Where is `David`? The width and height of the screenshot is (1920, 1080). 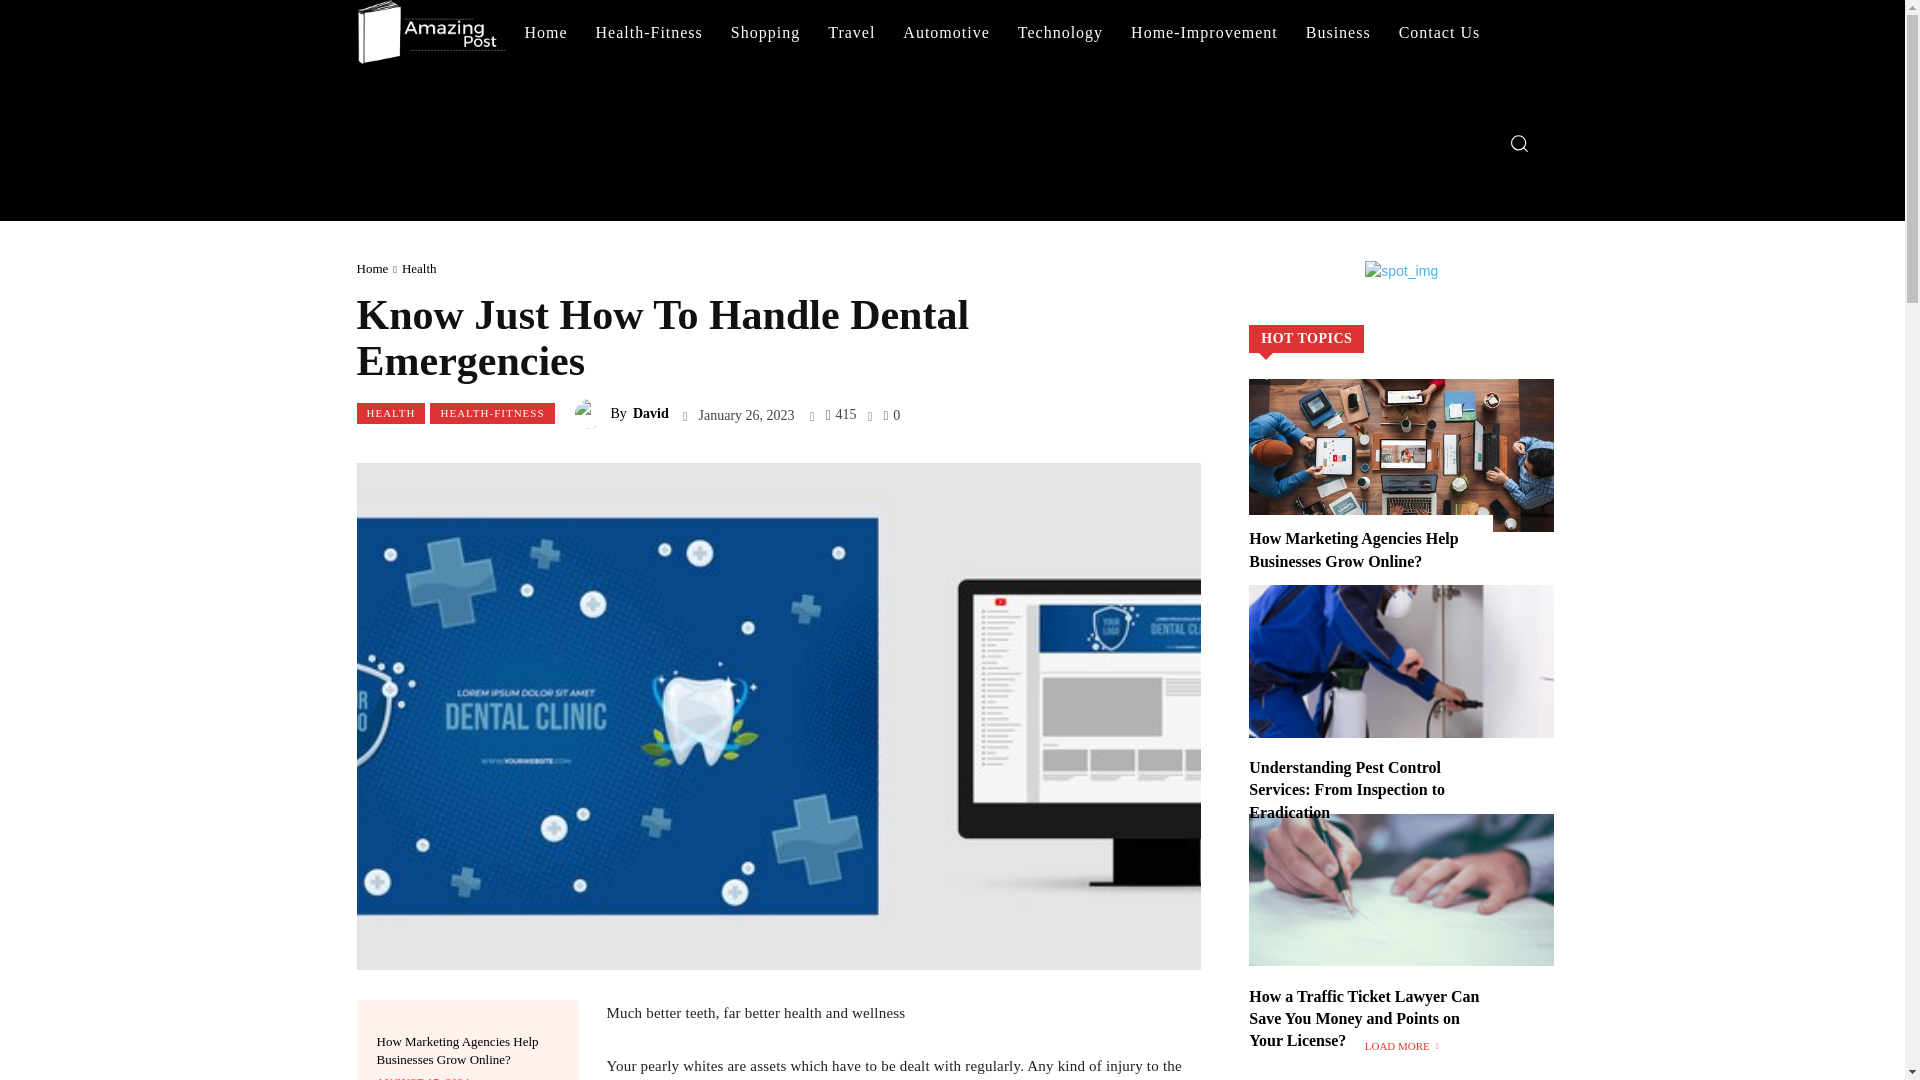 David is located at coordinates (592, 413).